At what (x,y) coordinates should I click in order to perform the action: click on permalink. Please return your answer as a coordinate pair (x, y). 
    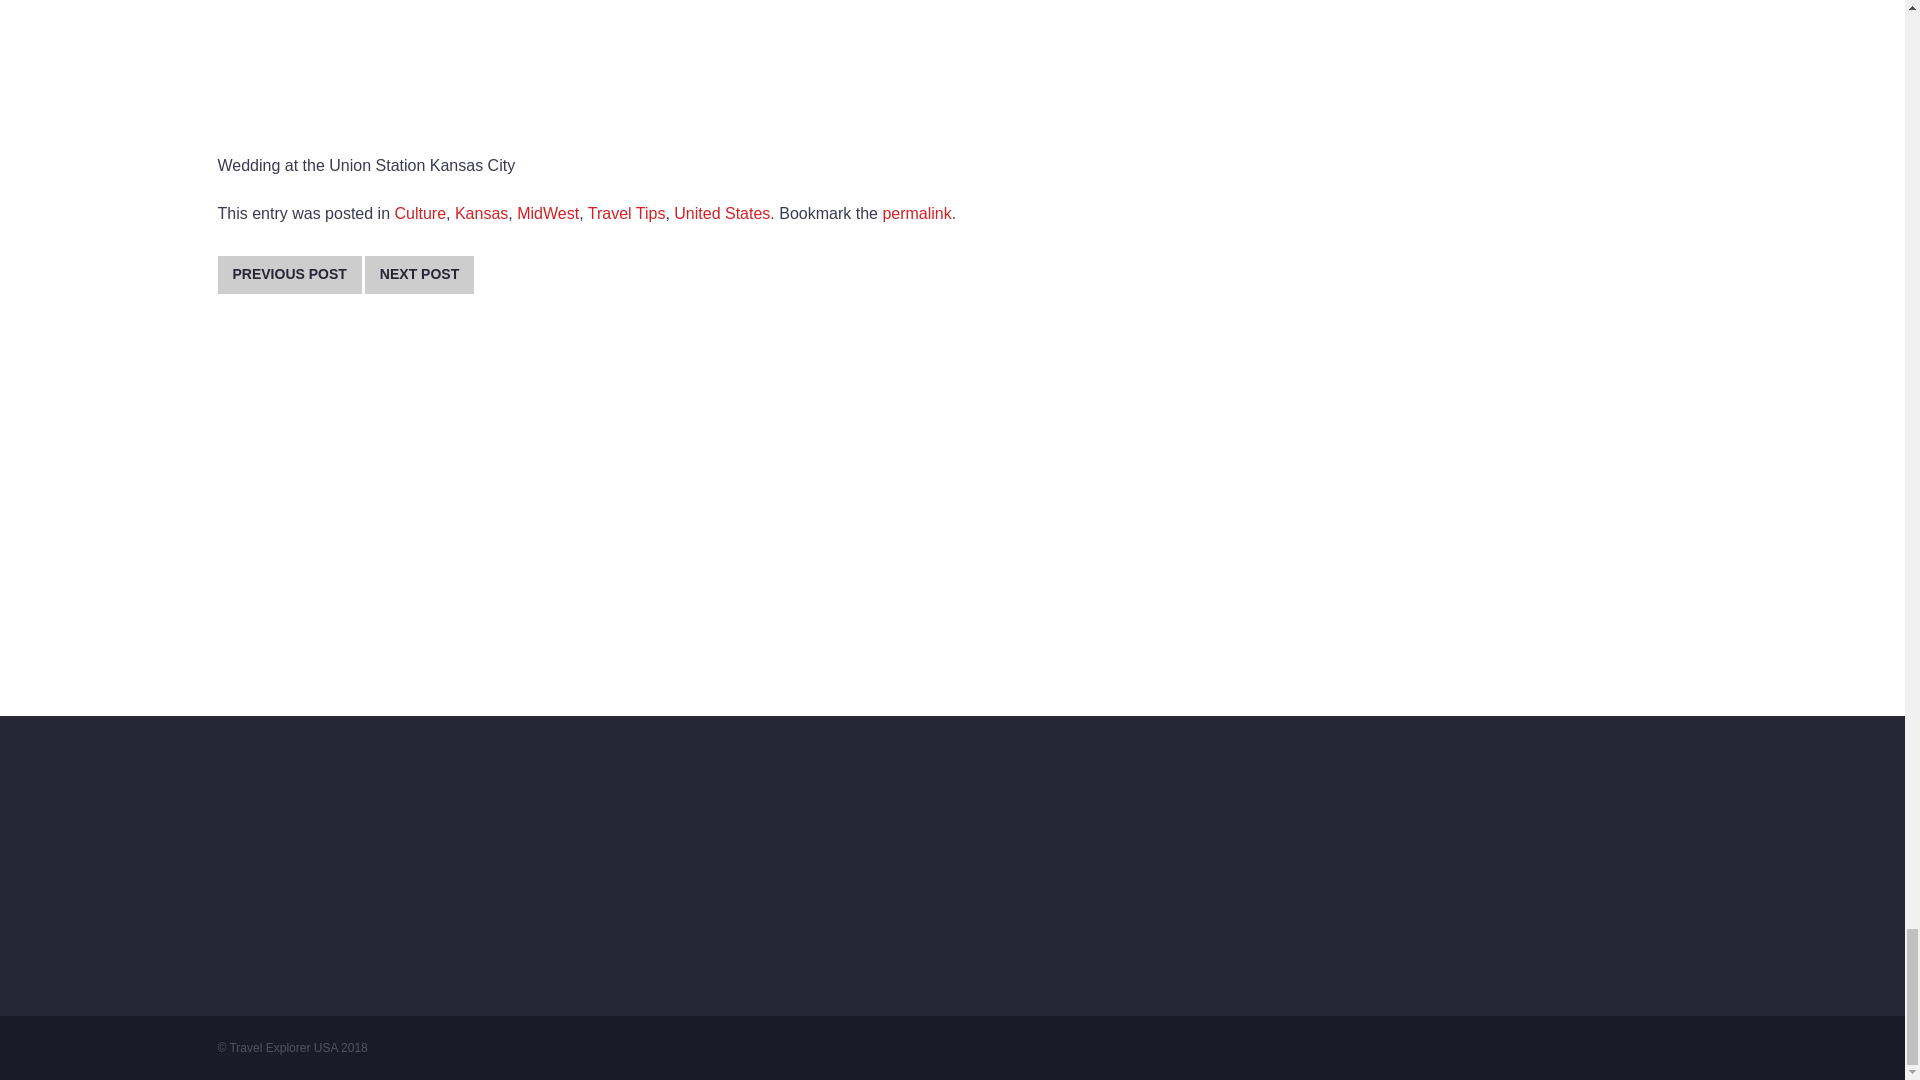
    Looking at the image, I should click on (916, 214).